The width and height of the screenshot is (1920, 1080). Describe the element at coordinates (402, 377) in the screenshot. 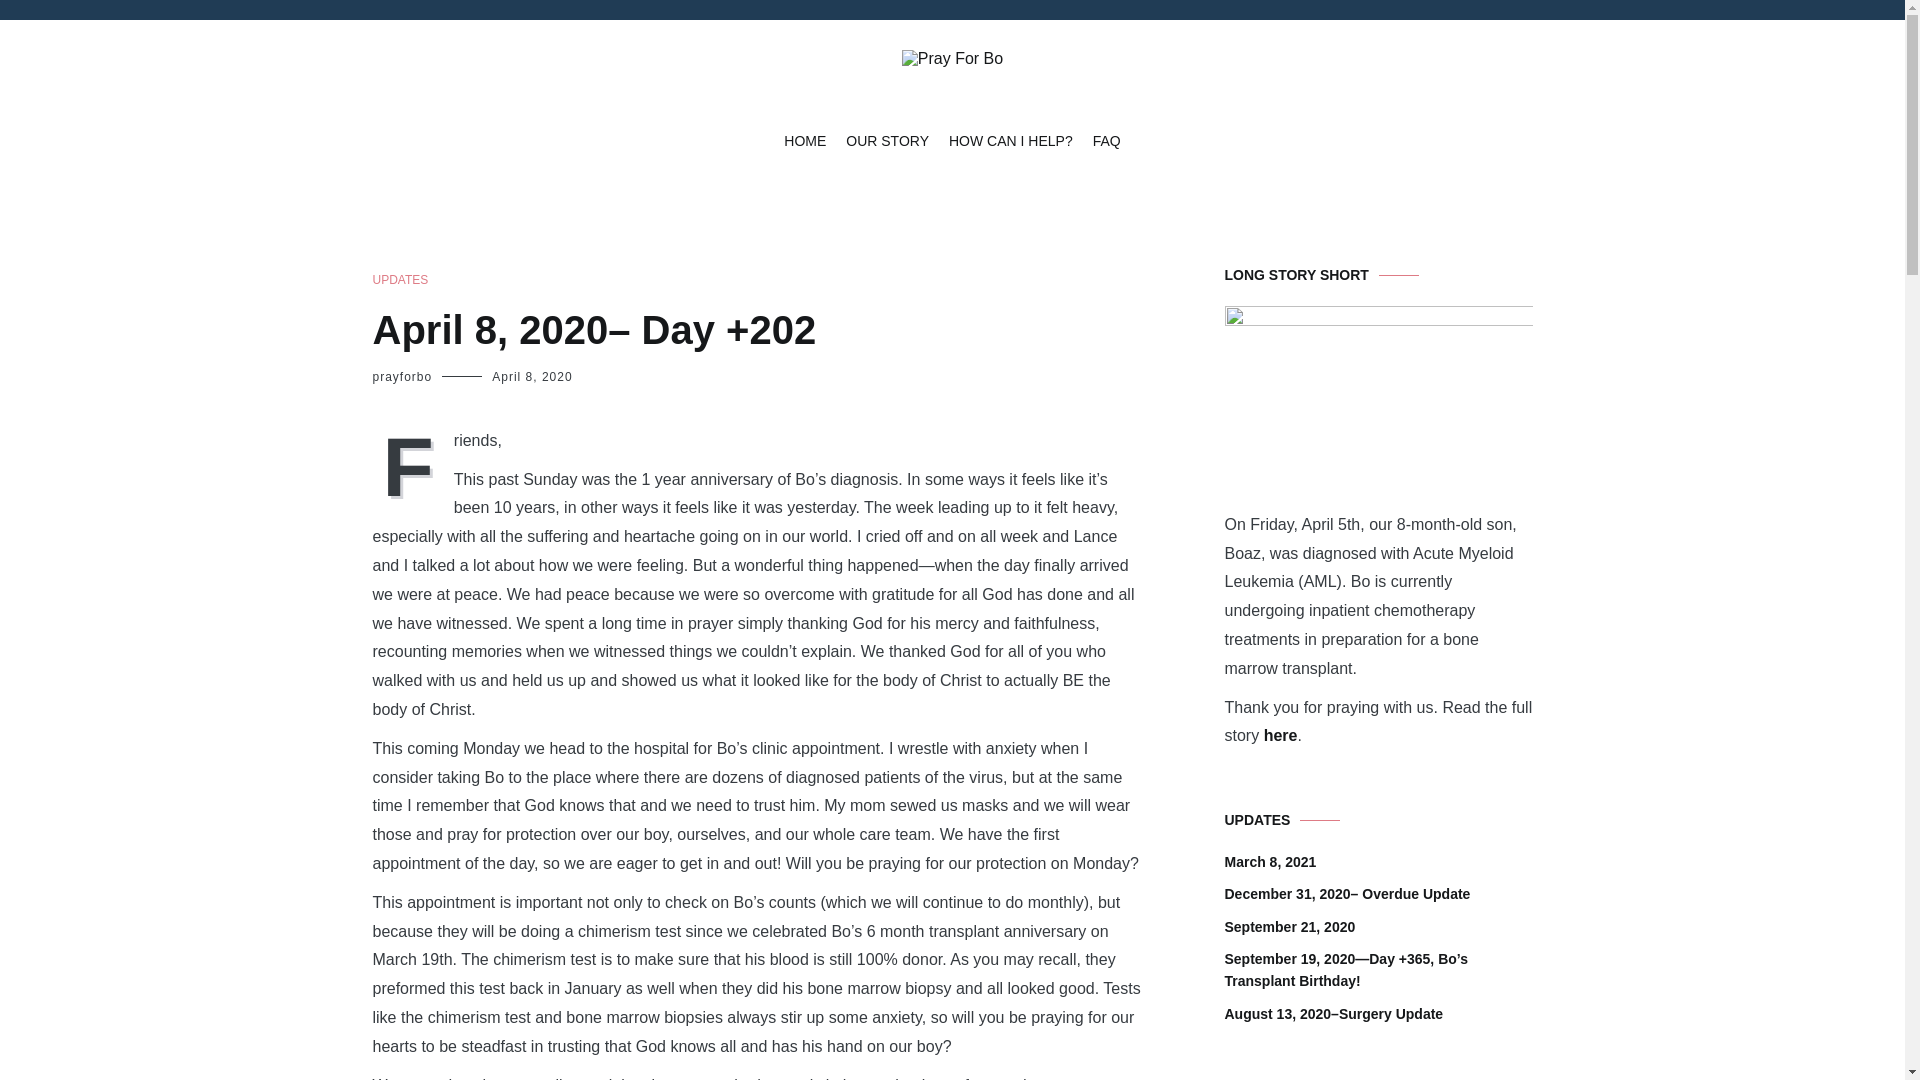

I see `prayforbo` at that location.